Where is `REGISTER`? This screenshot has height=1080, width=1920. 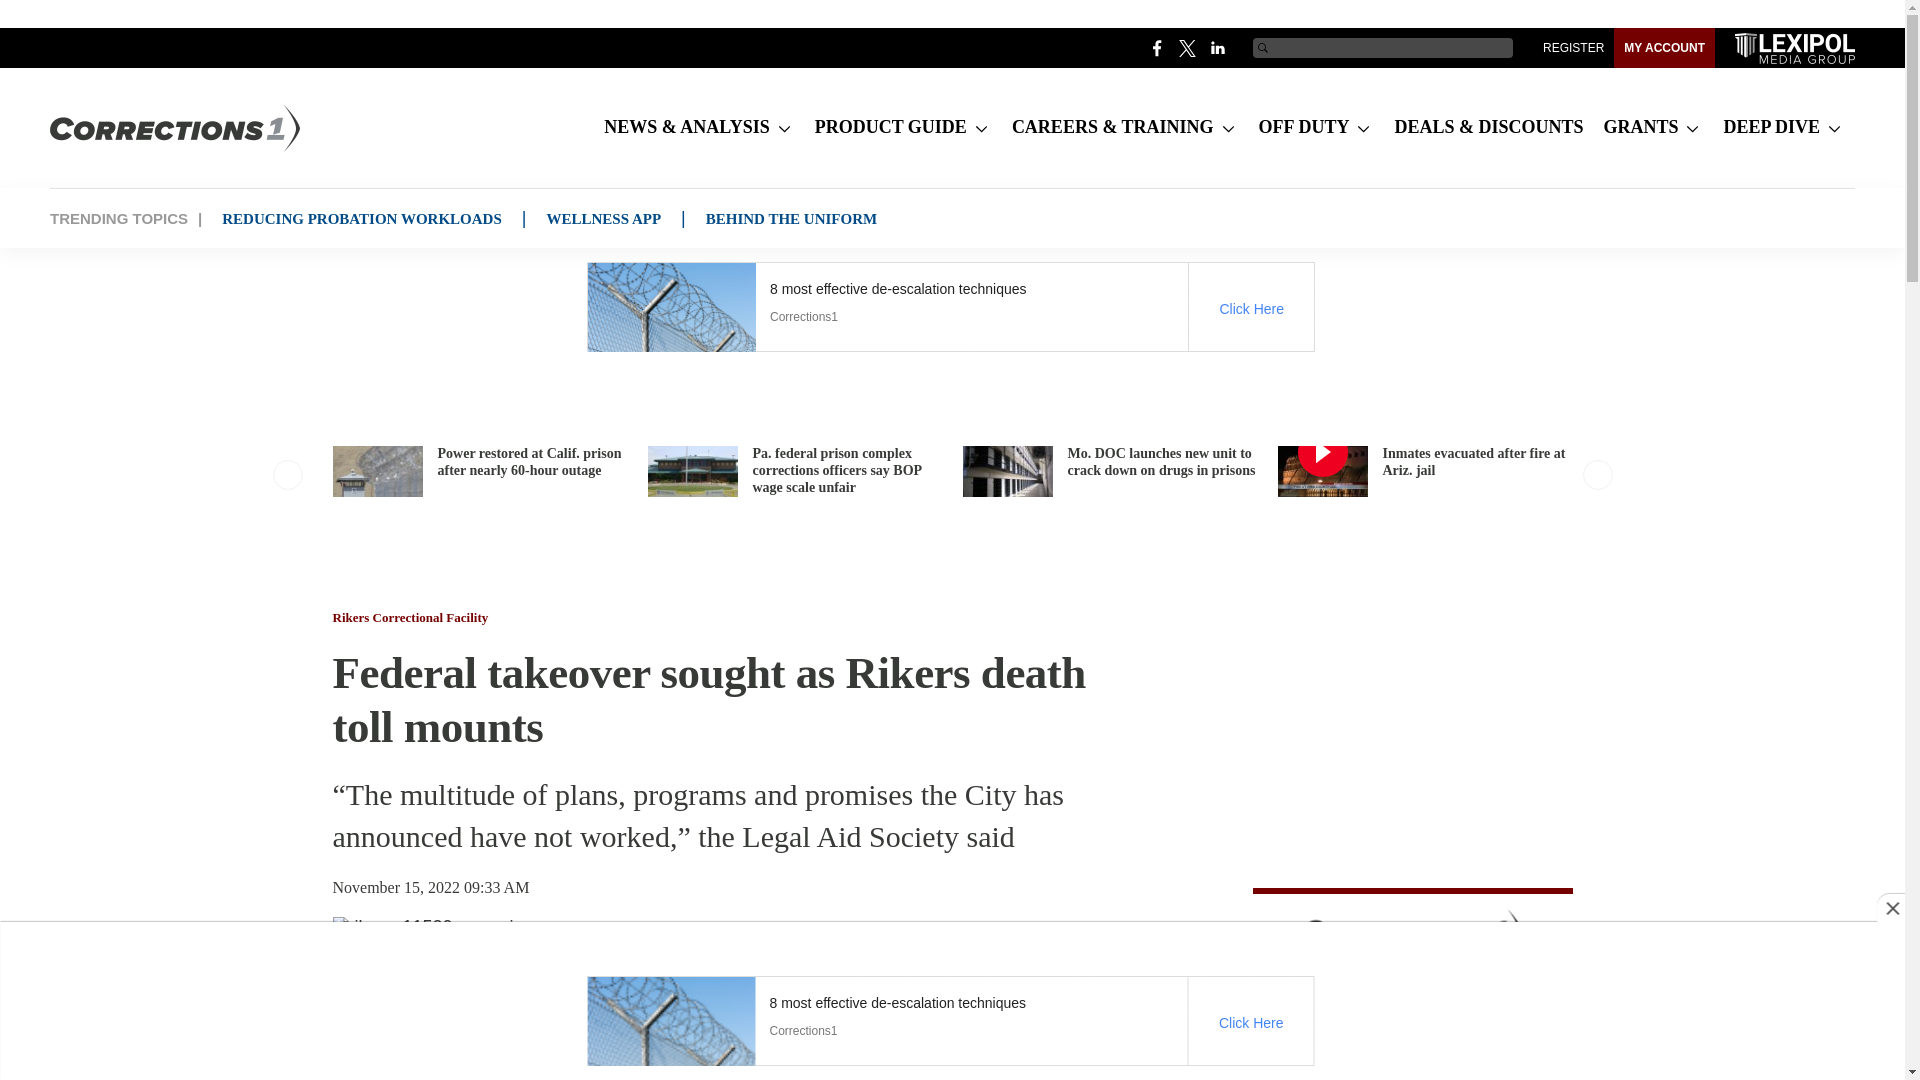 REGISTER is located at coordinates (1573, 48).